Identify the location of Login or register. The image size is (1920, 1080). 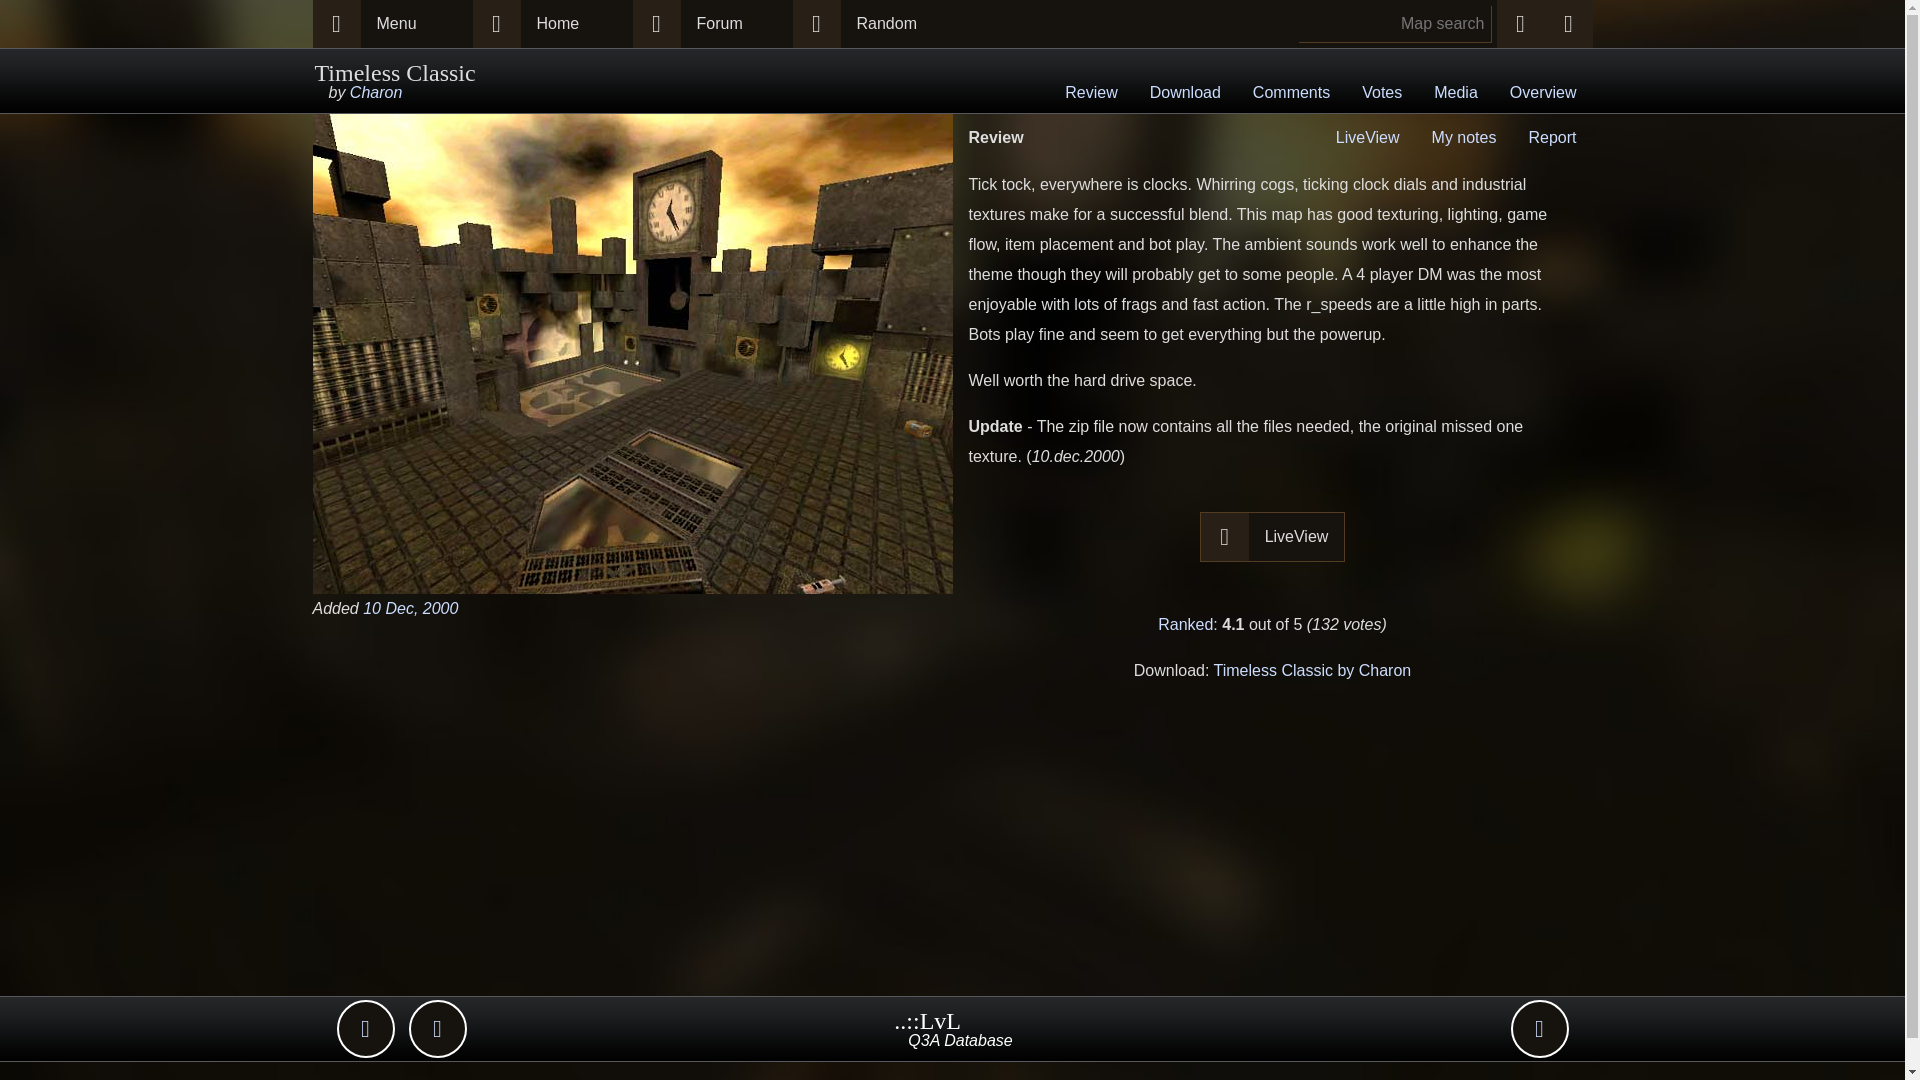
(1567, 24).